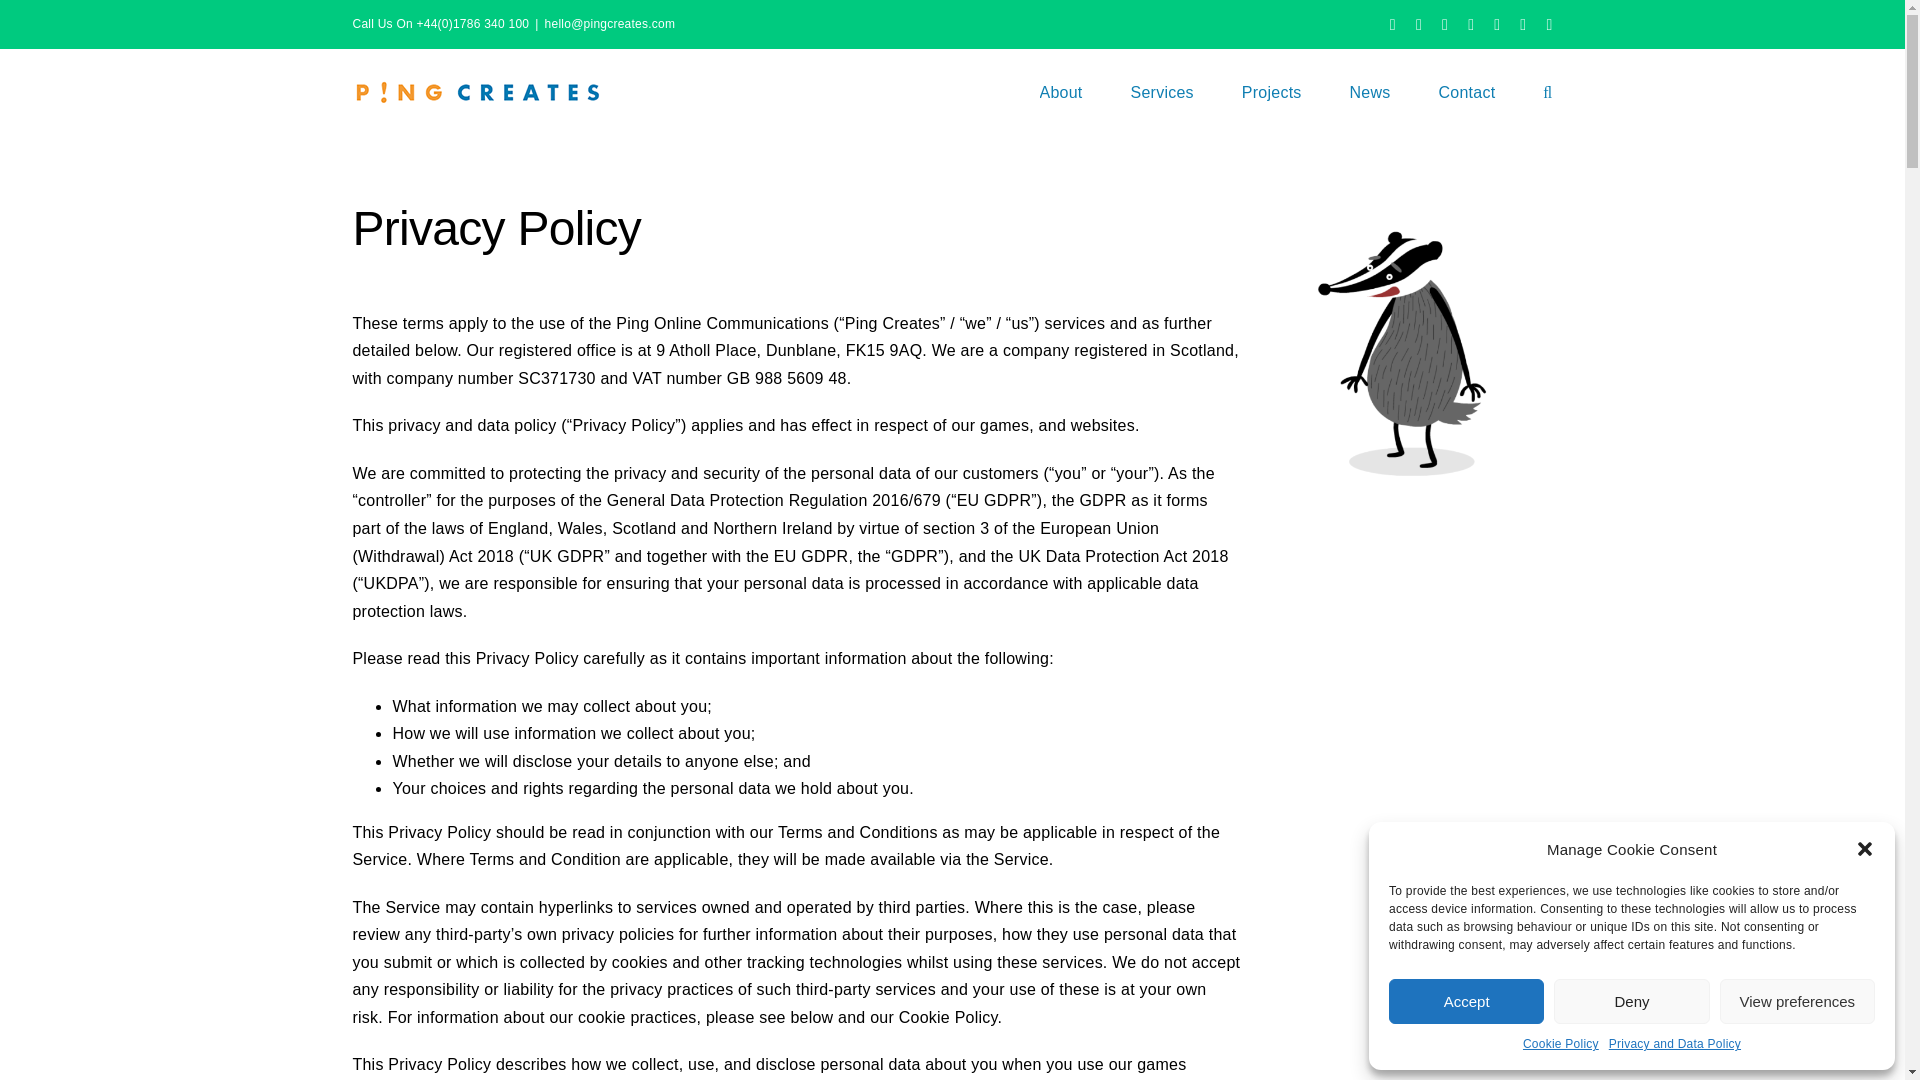  What do you see at coordinates (1674, 1044) in the screenshot?
I see `Privacy and Data Policy` at bounding box center [1674, 1044].